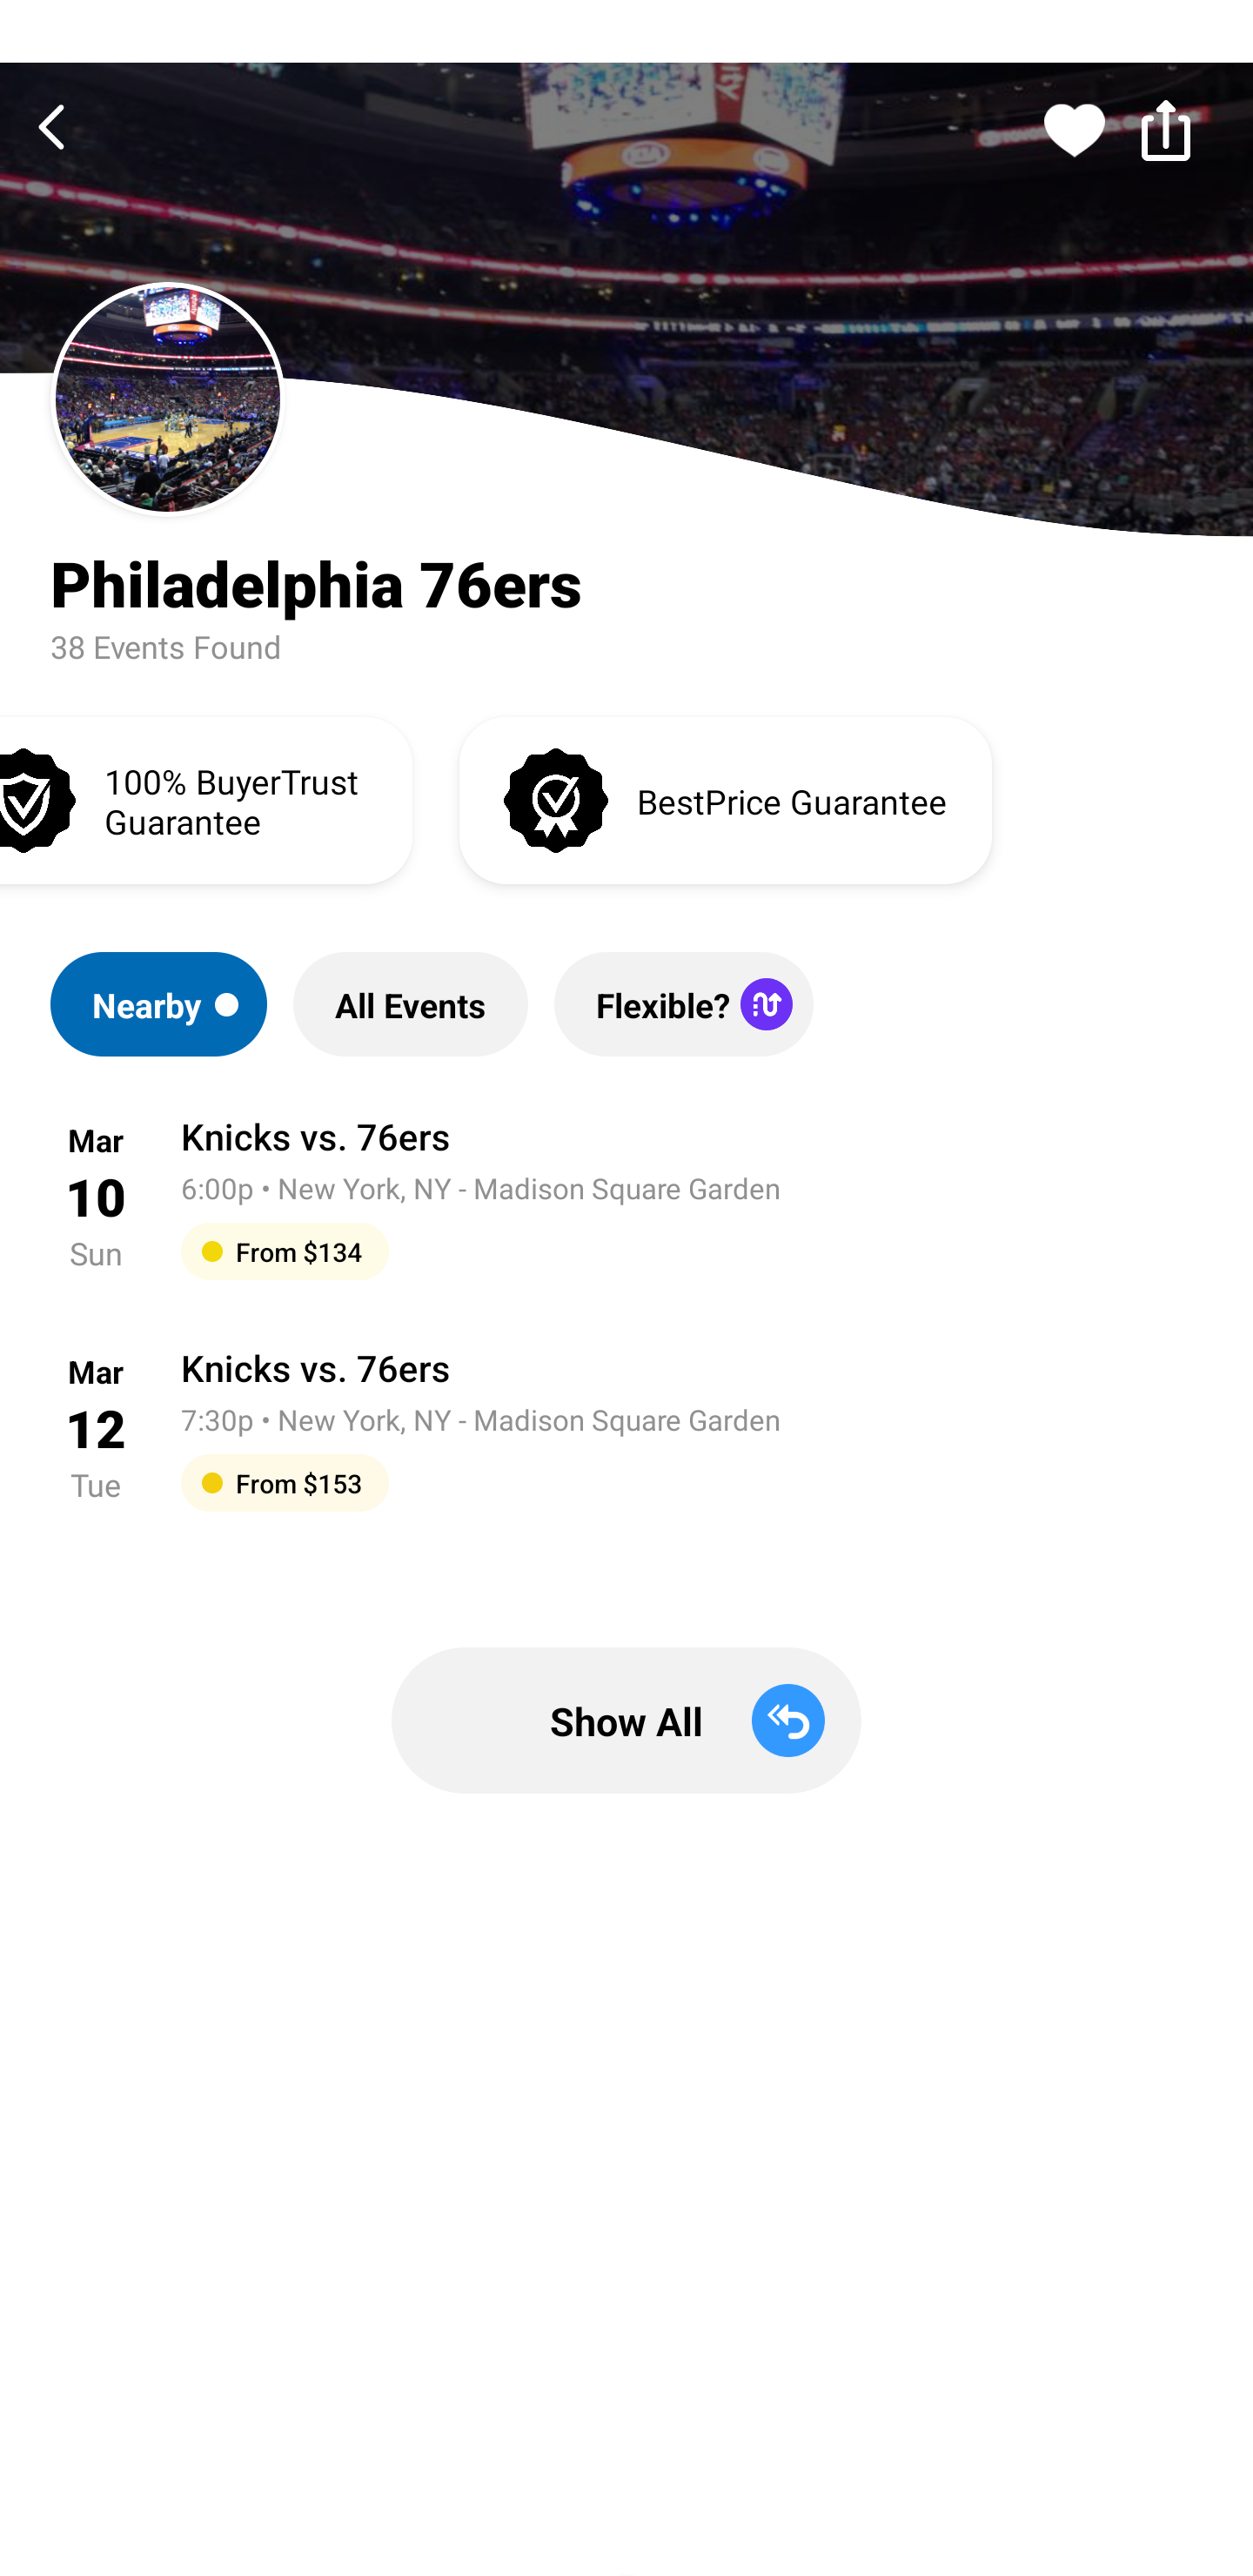 This screenshot has height=2576, width=1253. What do you see at coordinates (411, 1004) in the screenshot?
I see `All Events` at bounding box center [411, 1004].